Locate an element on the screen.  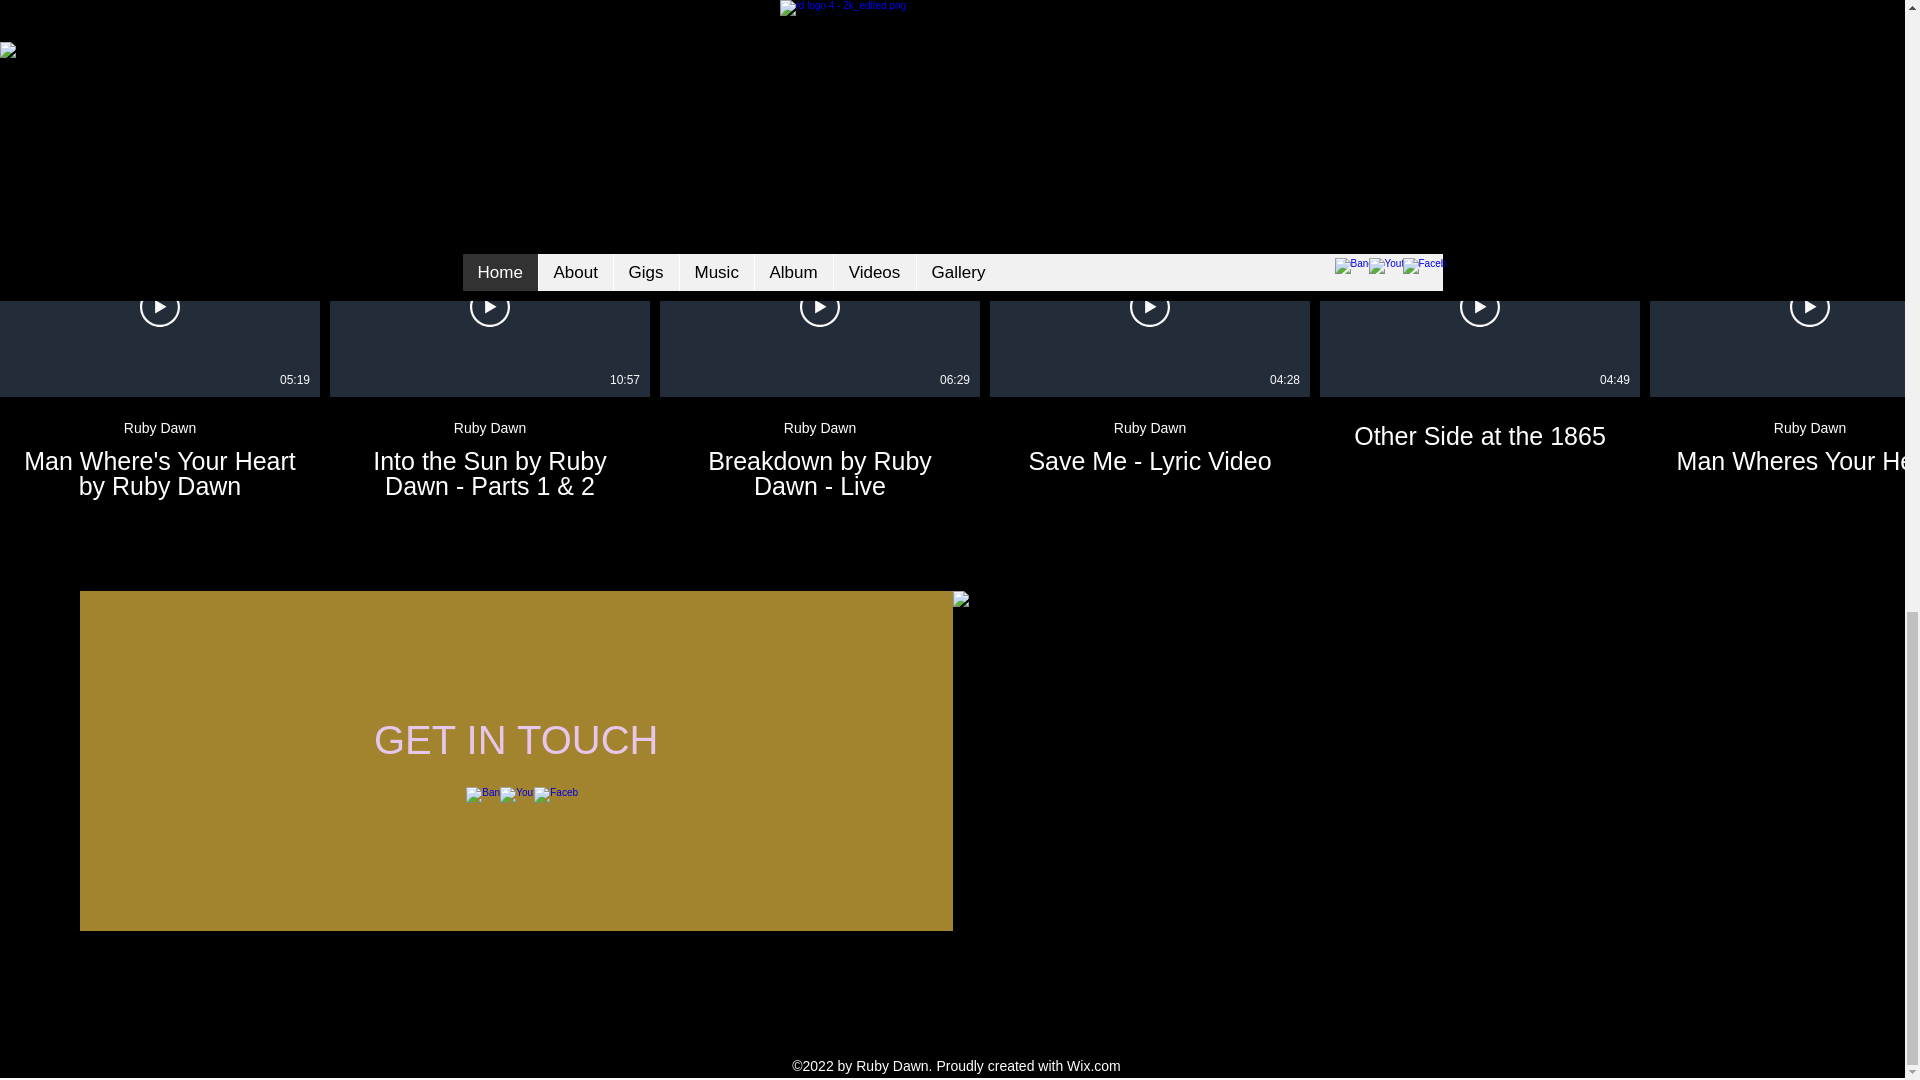
Breakdown by Ruby Dawn - Live is located at coordinates (820, 474).